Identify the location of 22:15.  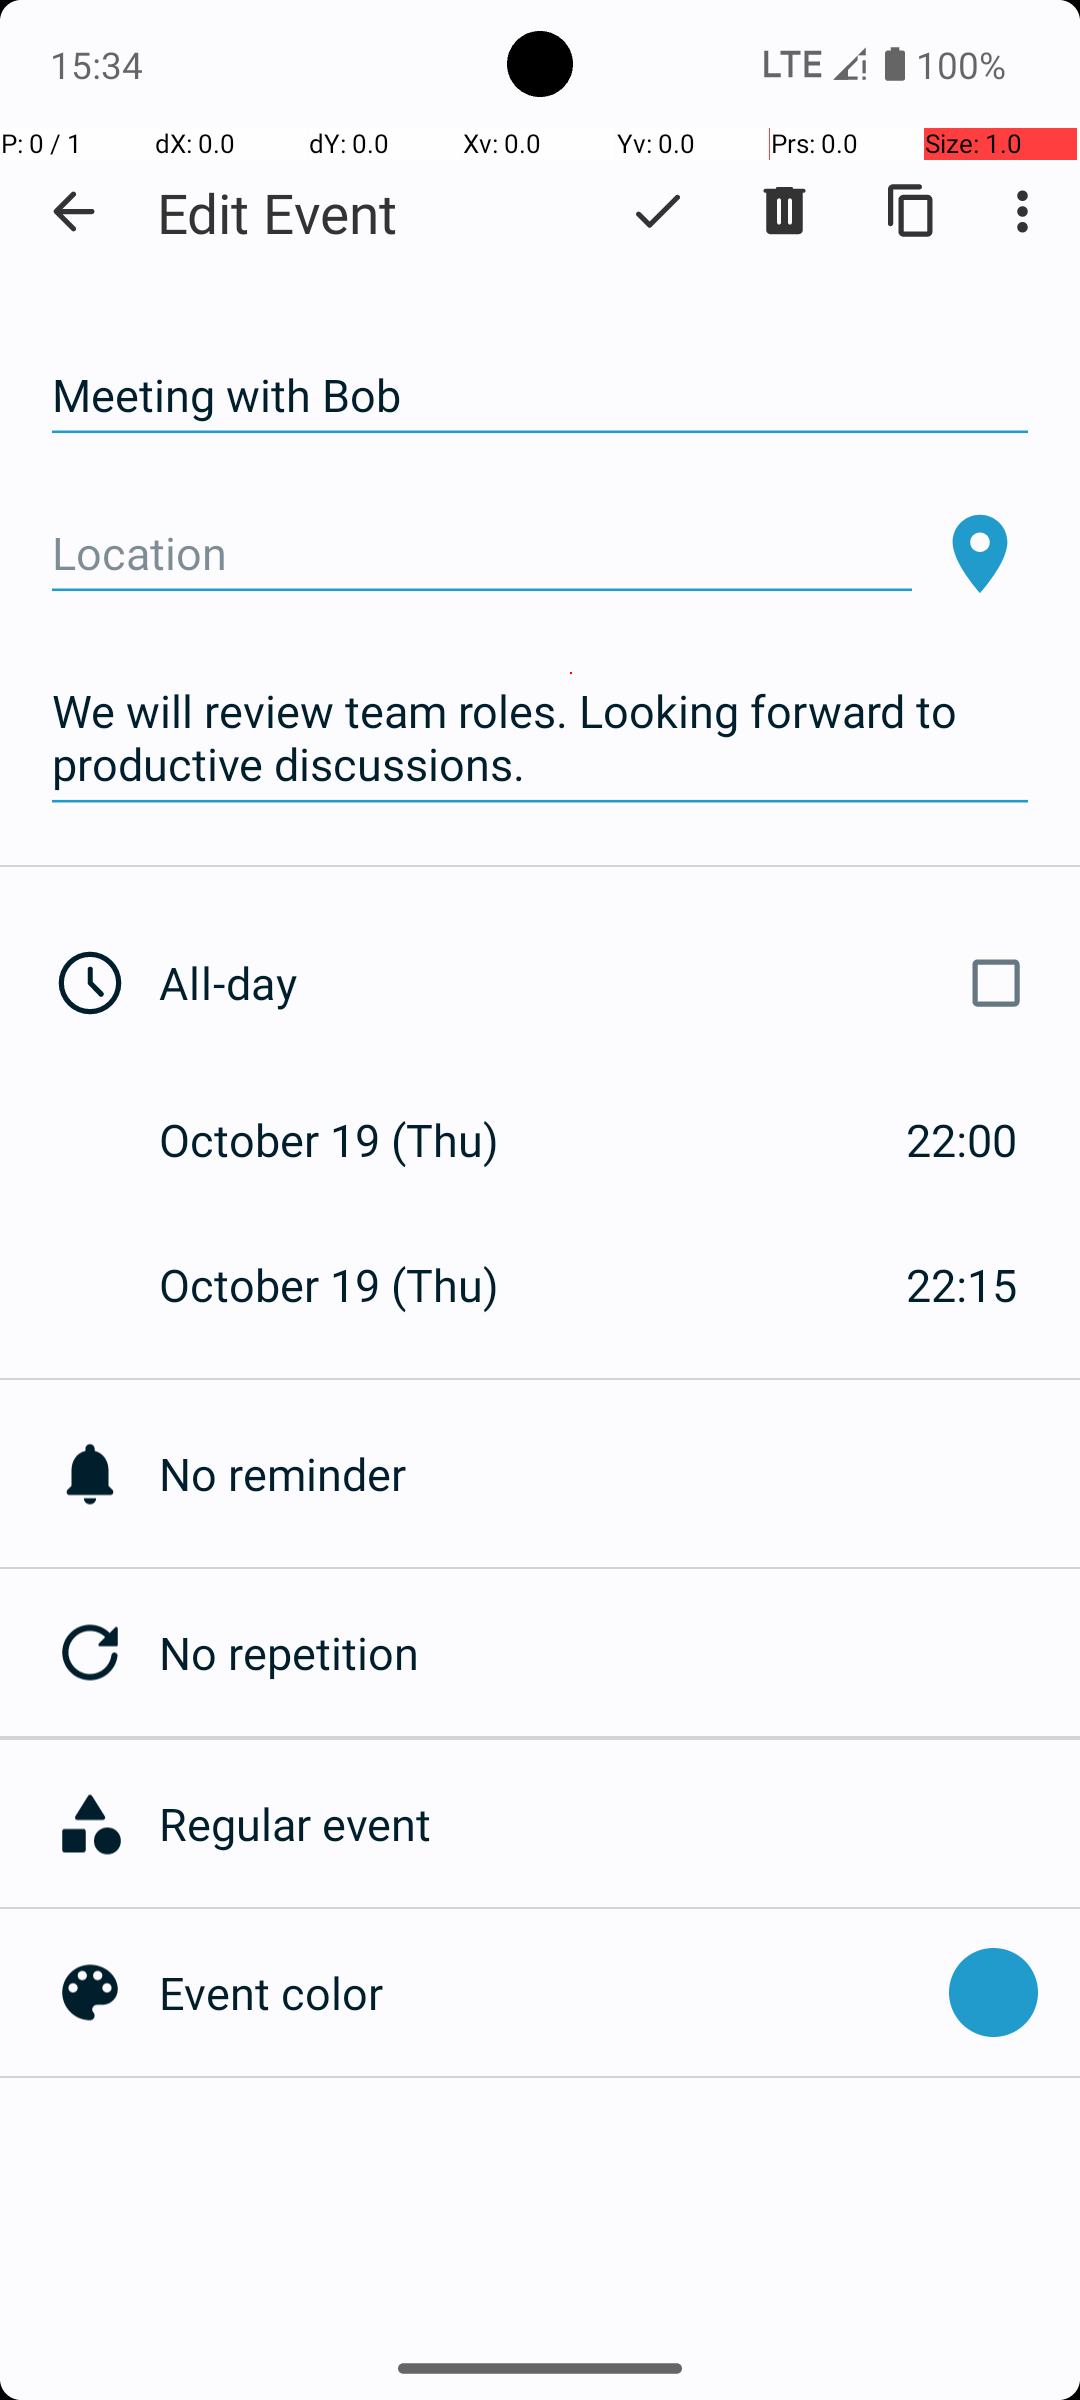
(962, 1284).